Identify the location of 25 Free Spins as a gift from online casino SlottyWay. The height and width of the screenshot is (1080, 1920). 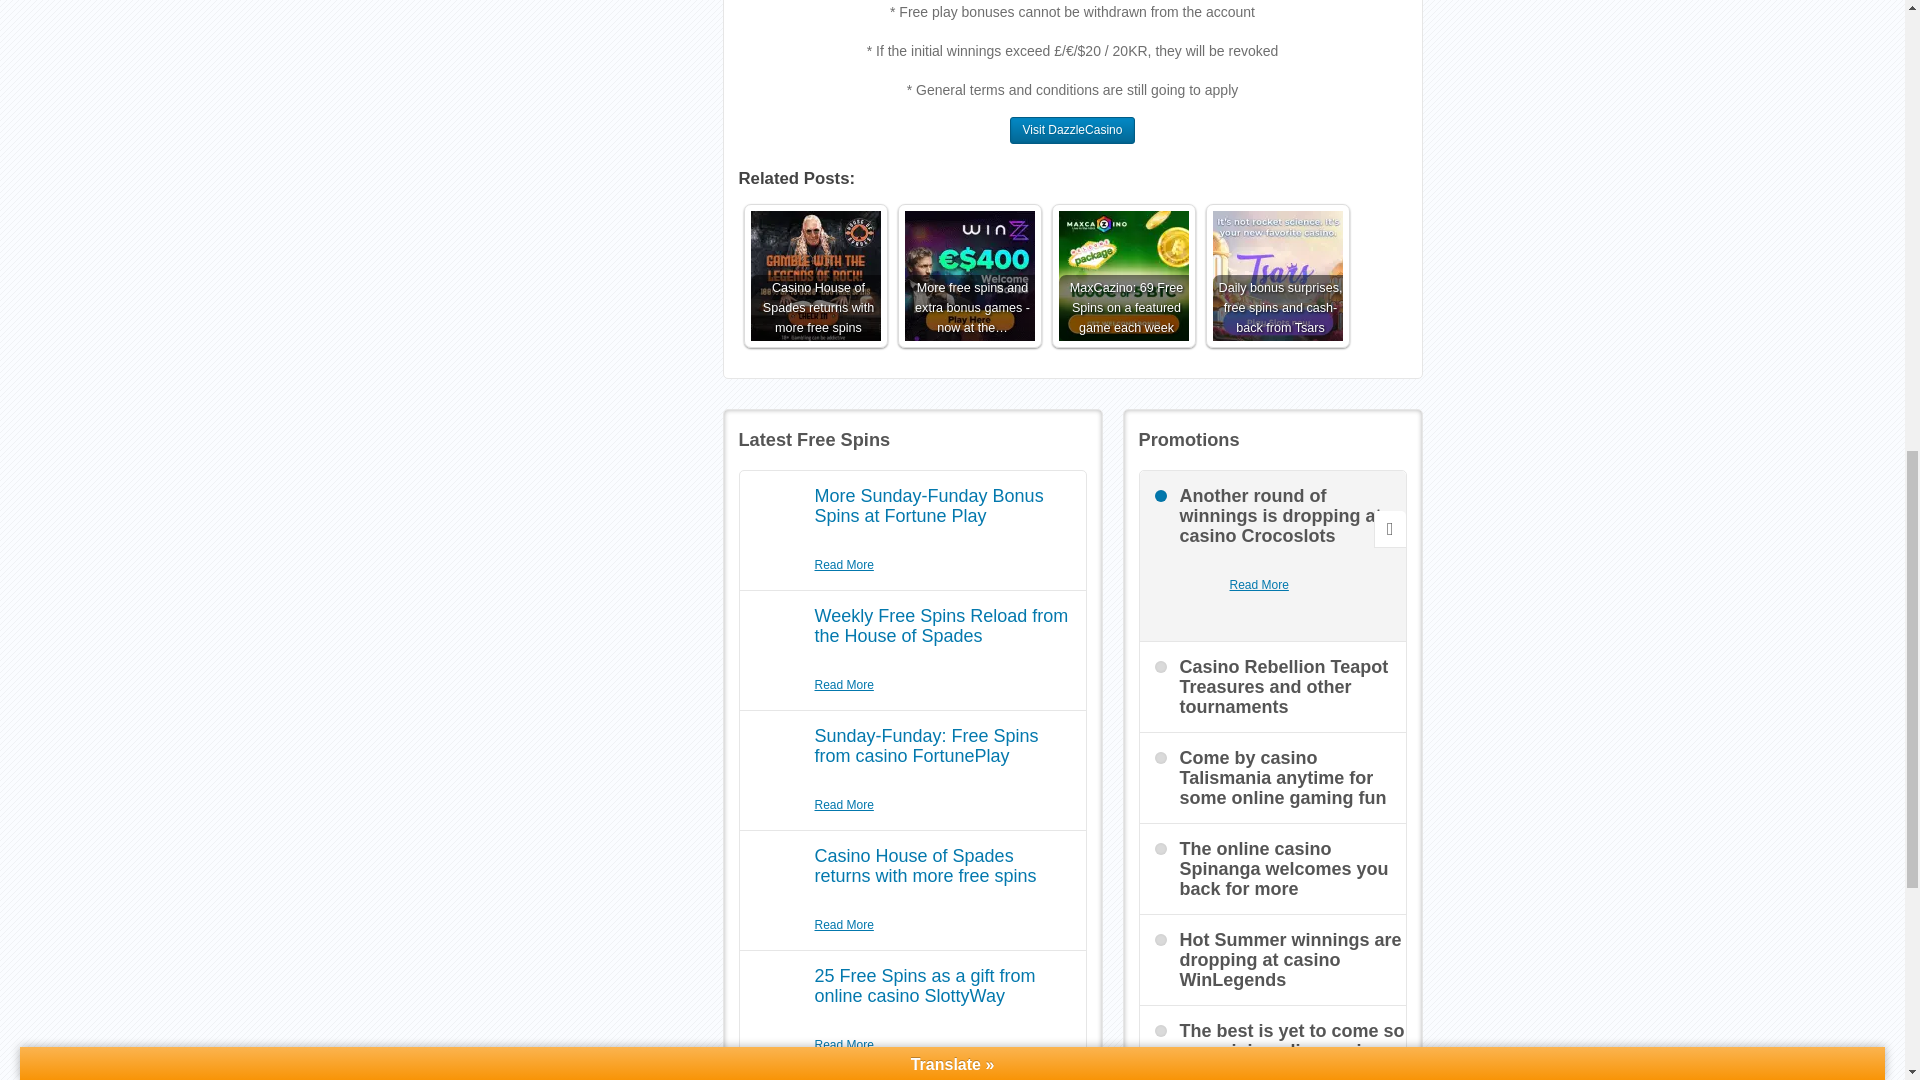
(924, 985).